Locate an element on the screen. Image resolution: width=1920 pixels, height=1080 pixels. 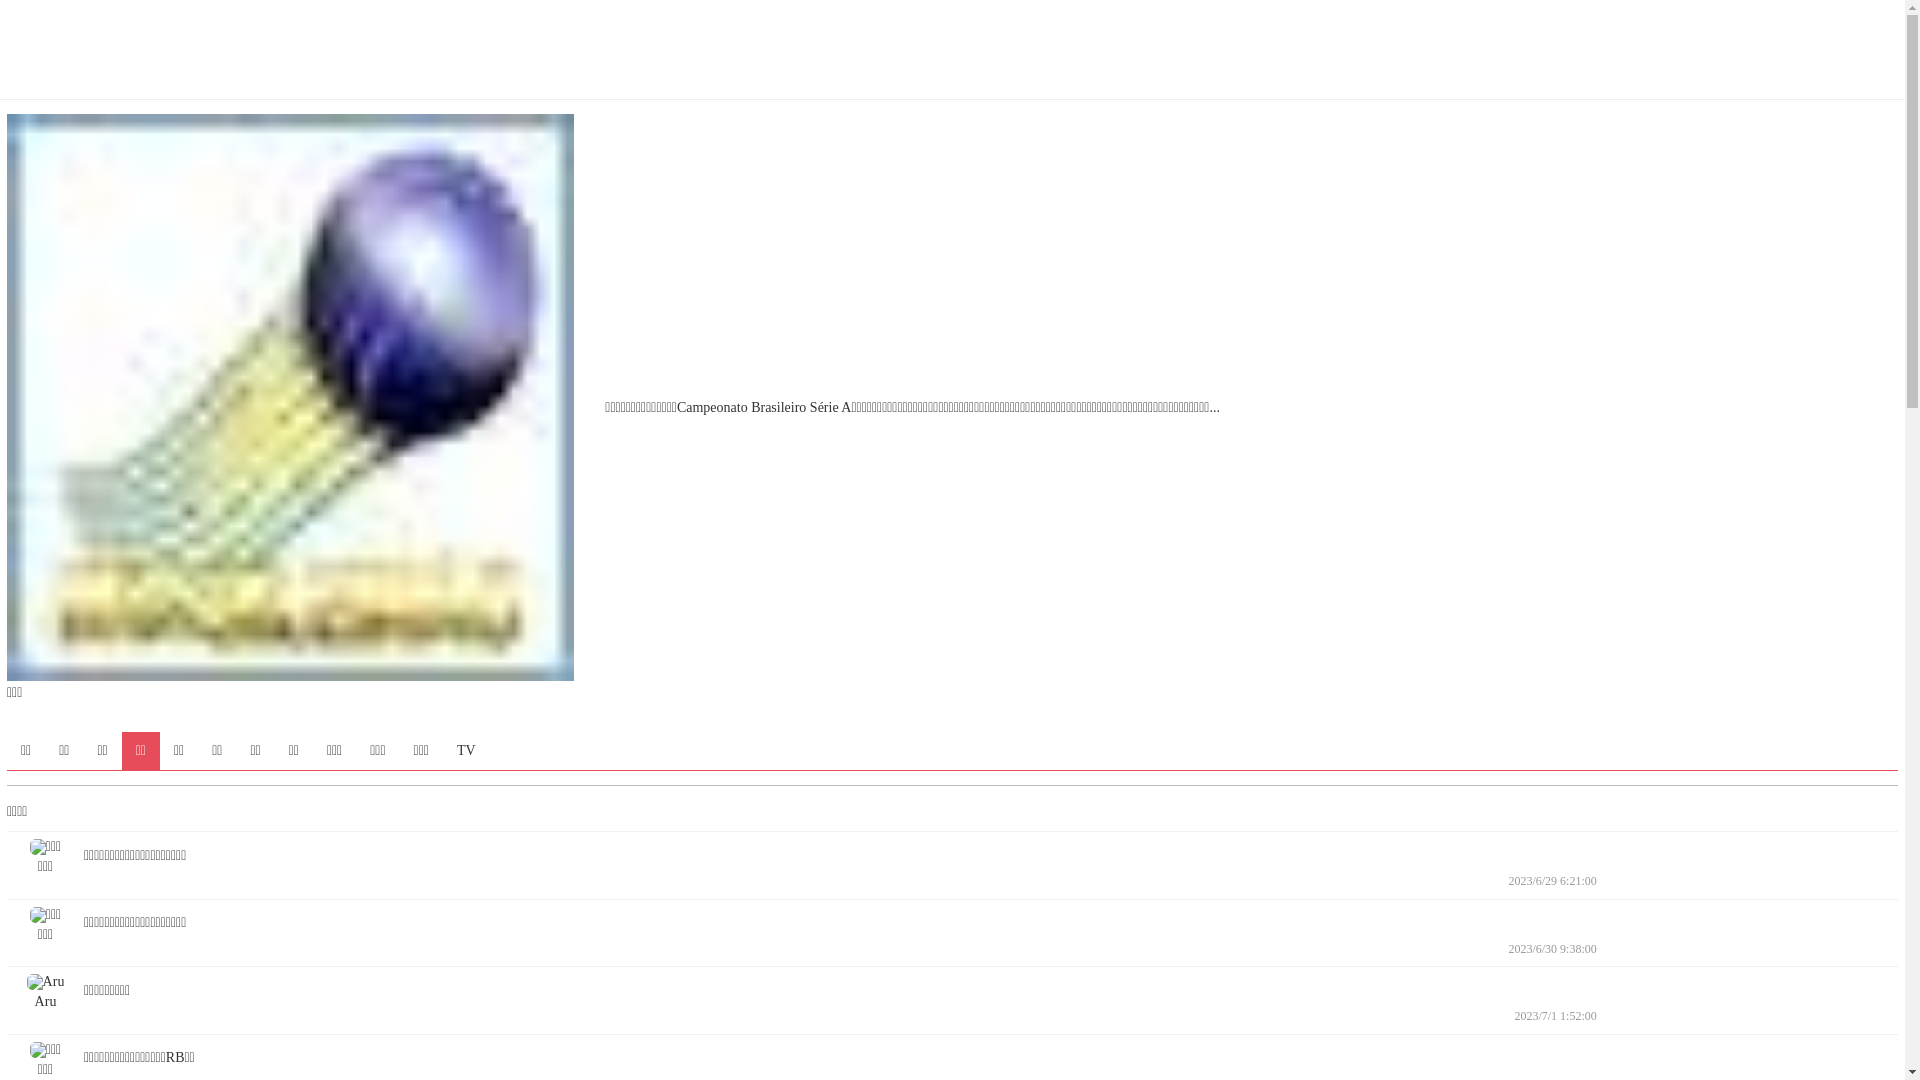
NBA is located at coordinates (676, 75).